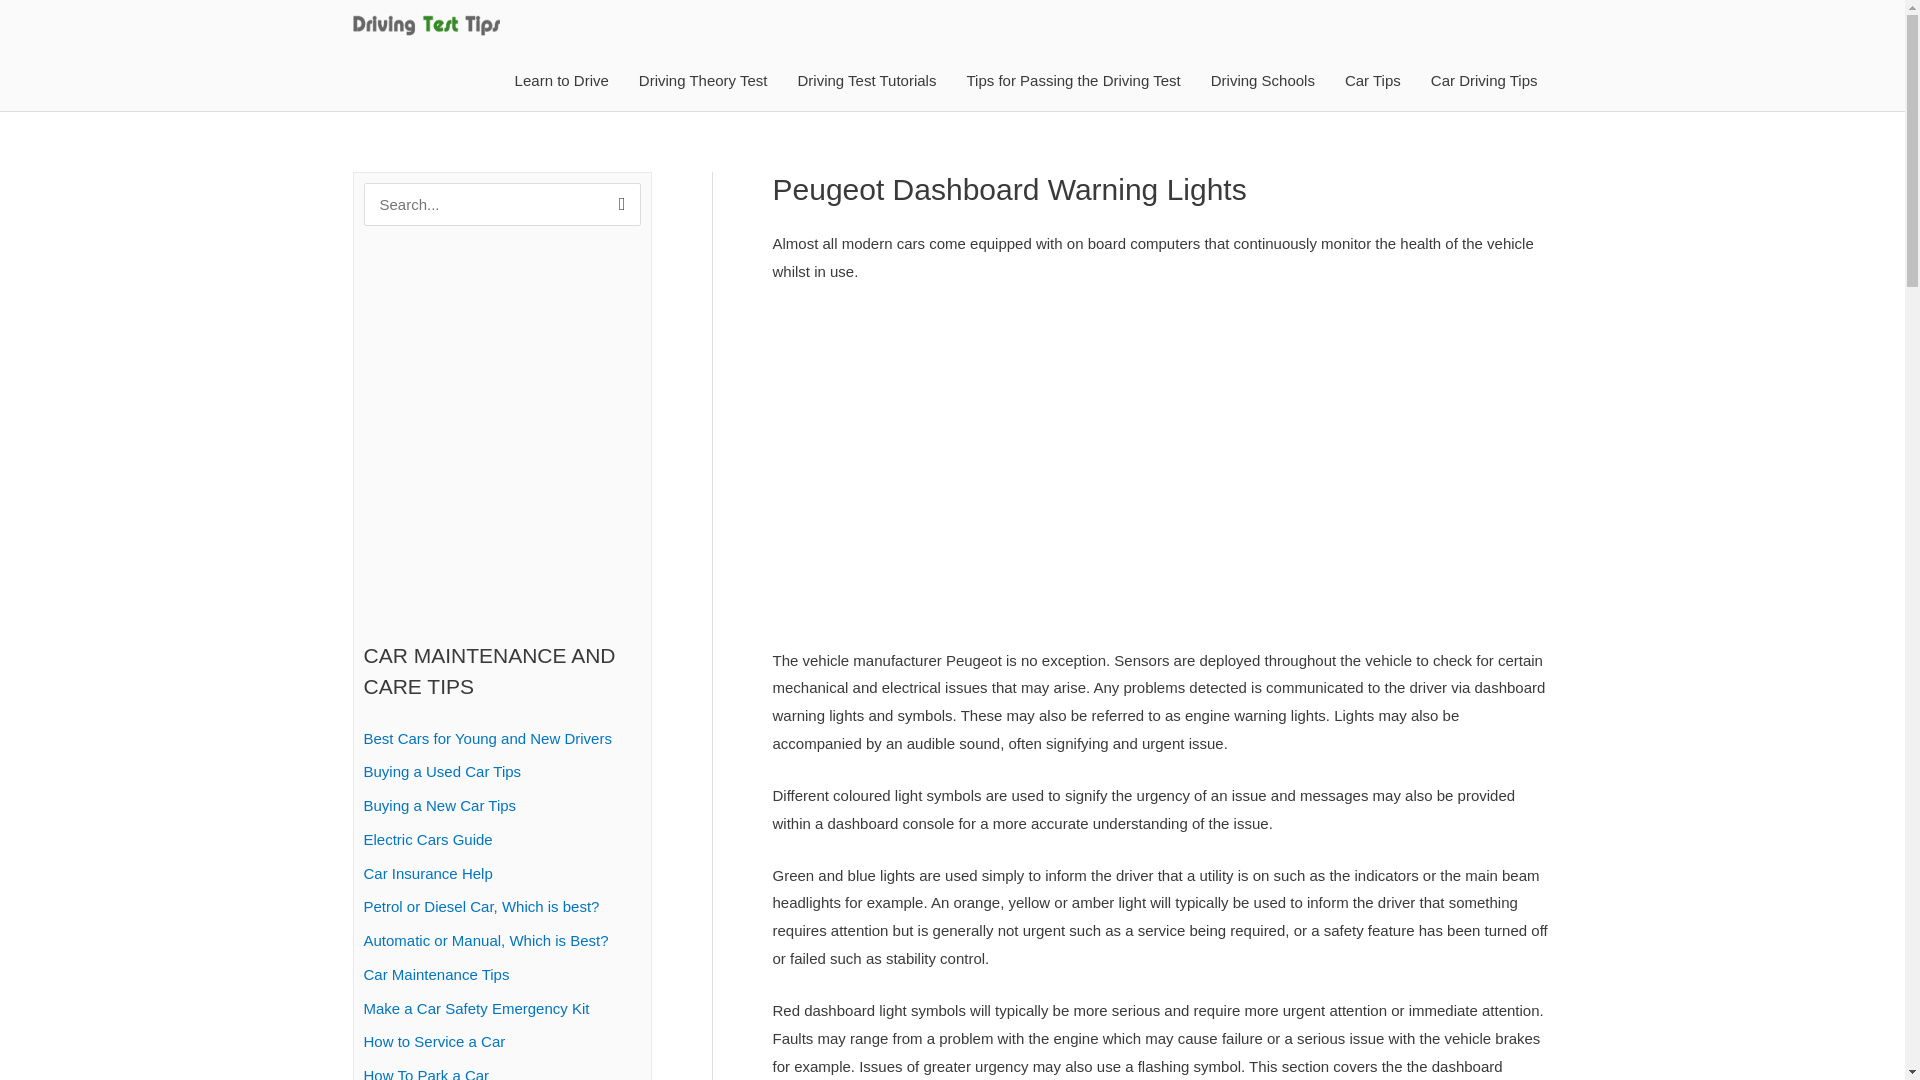  What do you see at coordinates (435, 1040) in the screenshot?
I see `How to Service a Car` at bounding box center [435, 1040].